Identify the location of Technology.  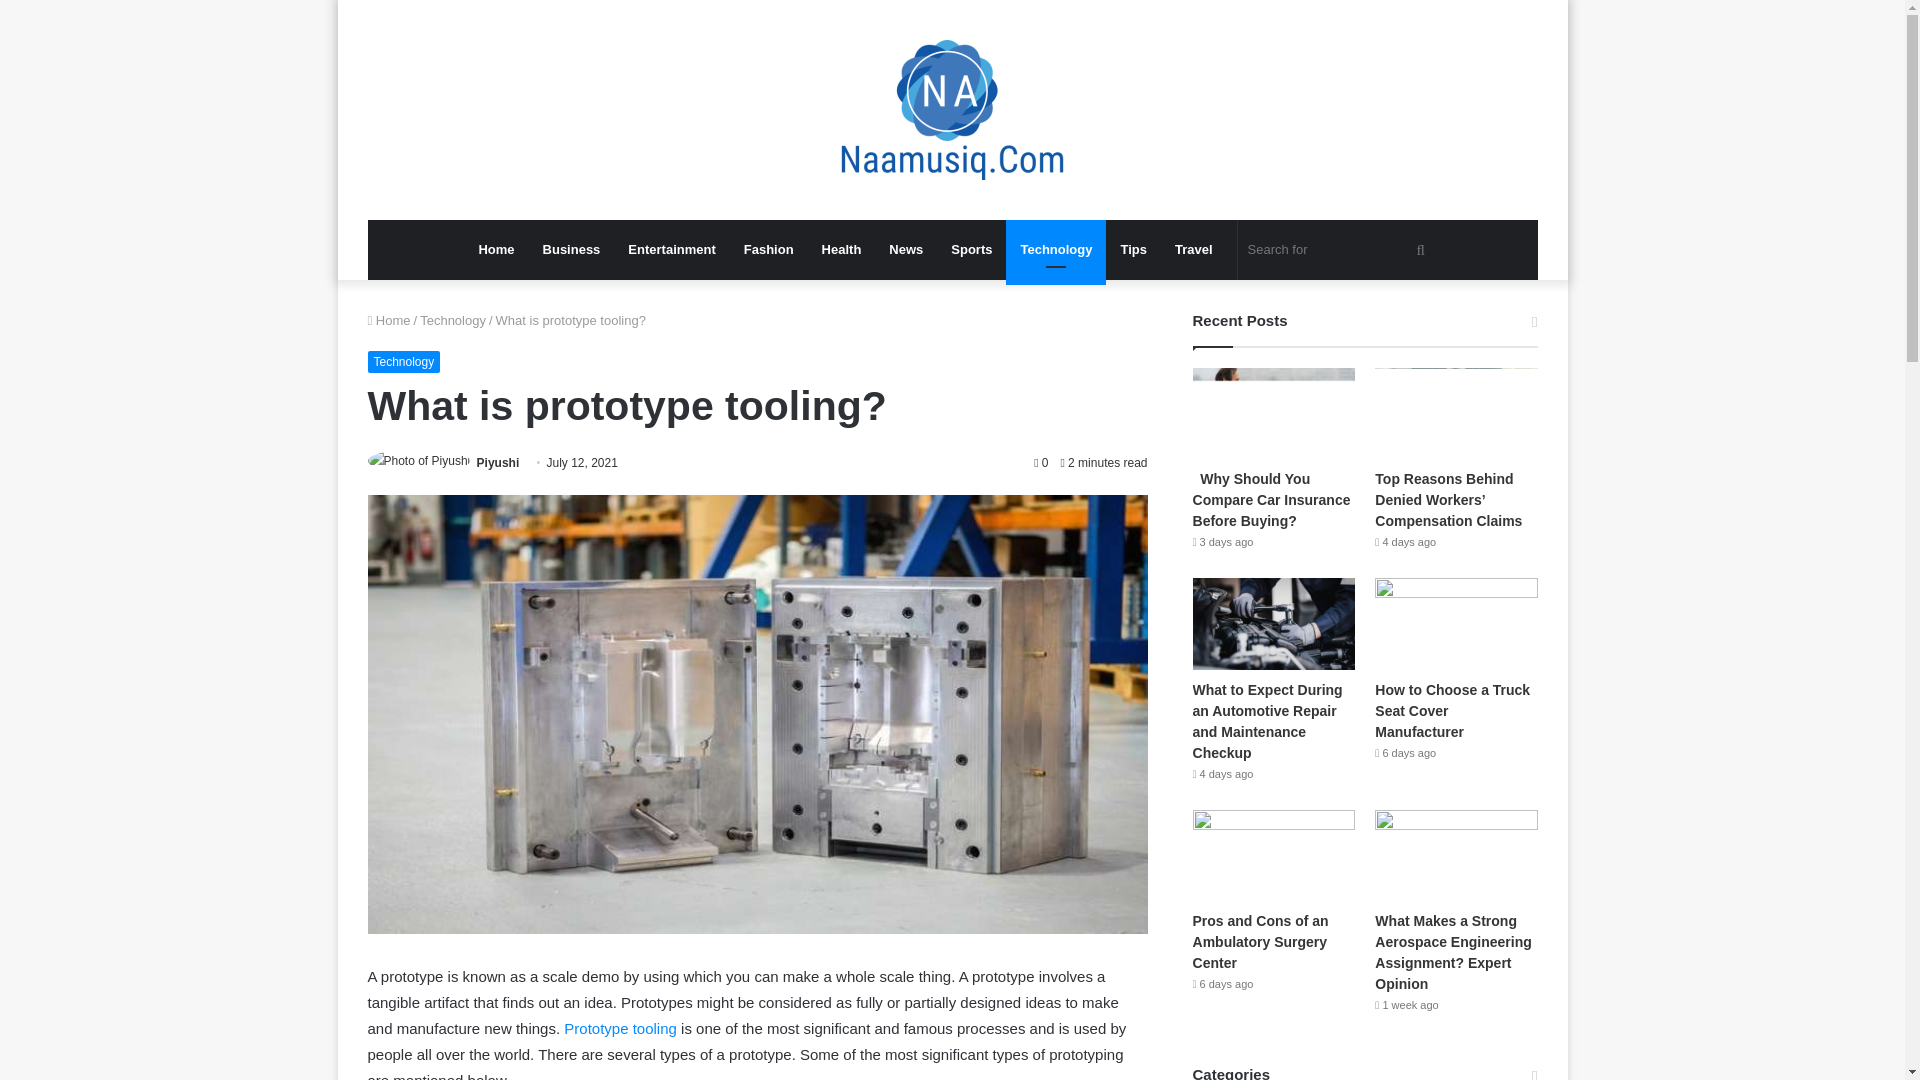
(452, 320).